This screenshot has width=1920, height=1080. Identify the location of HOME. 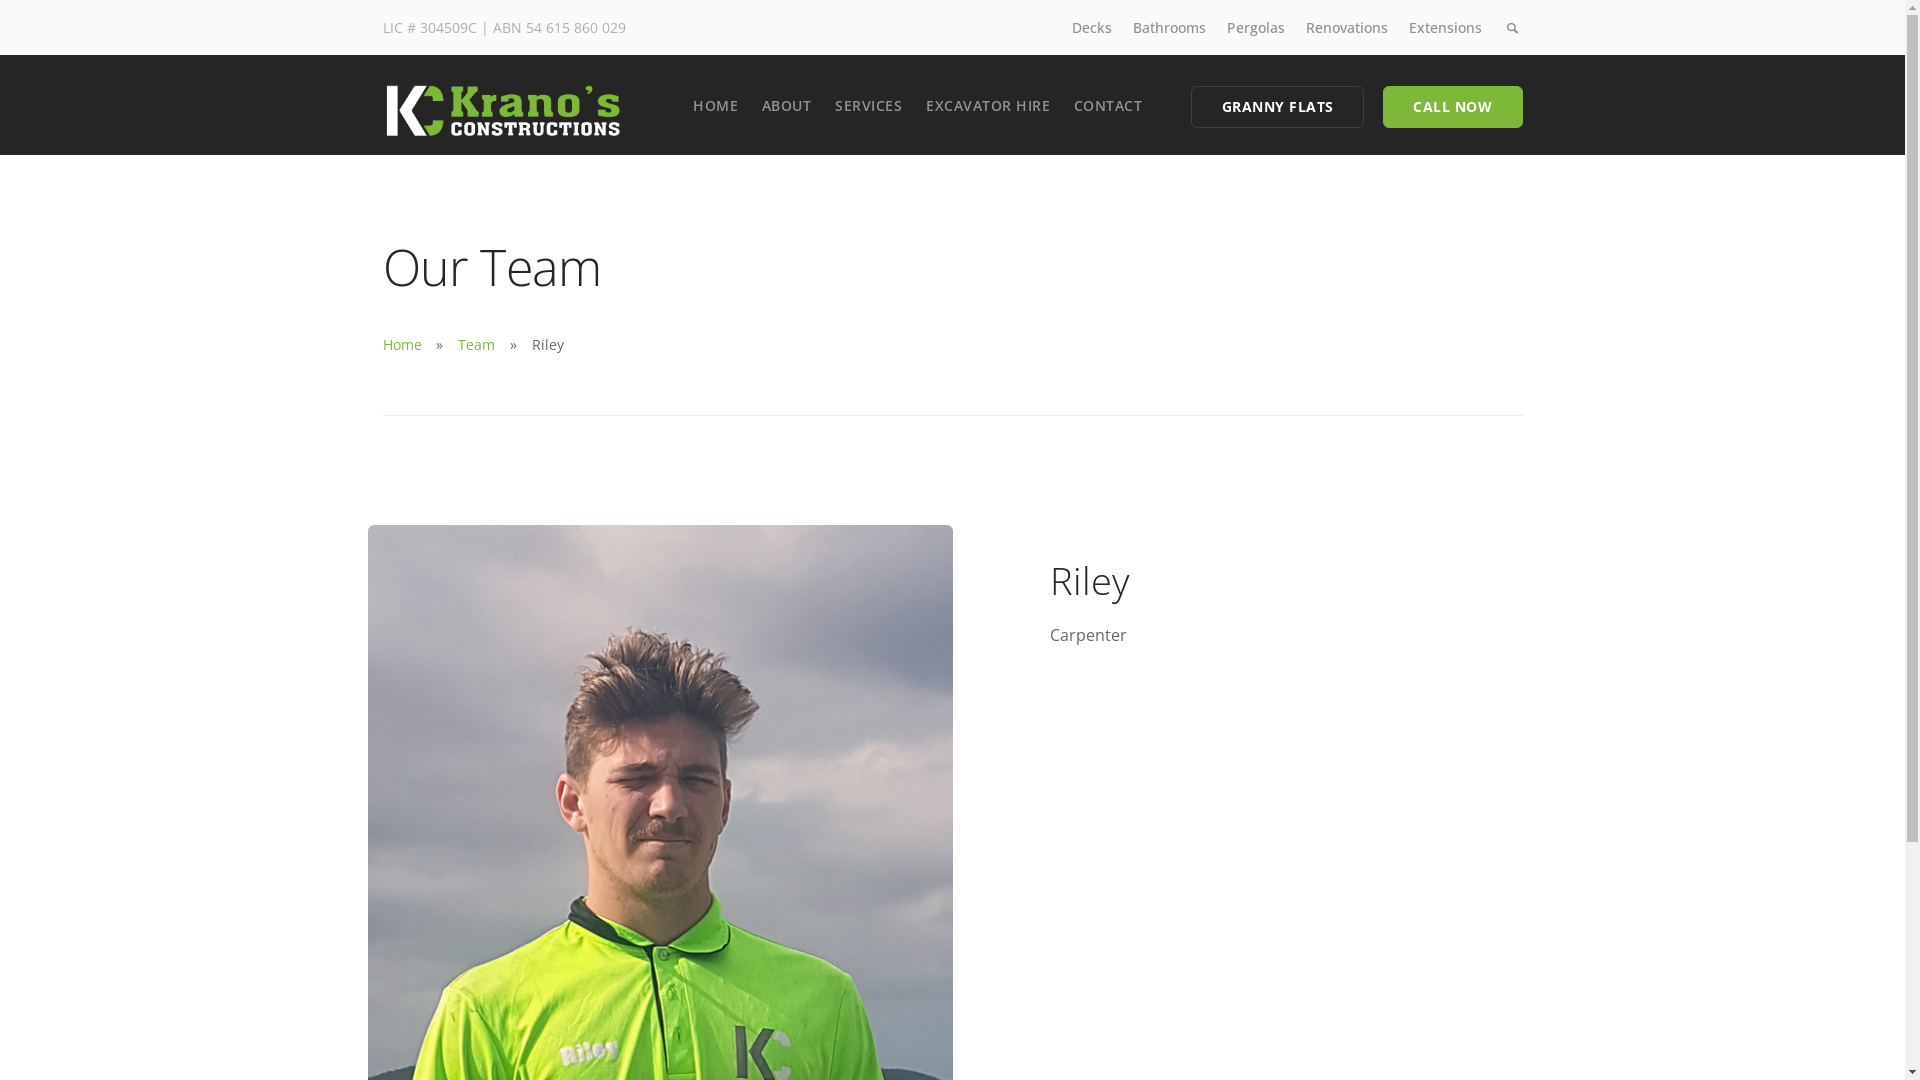
(716, 106).